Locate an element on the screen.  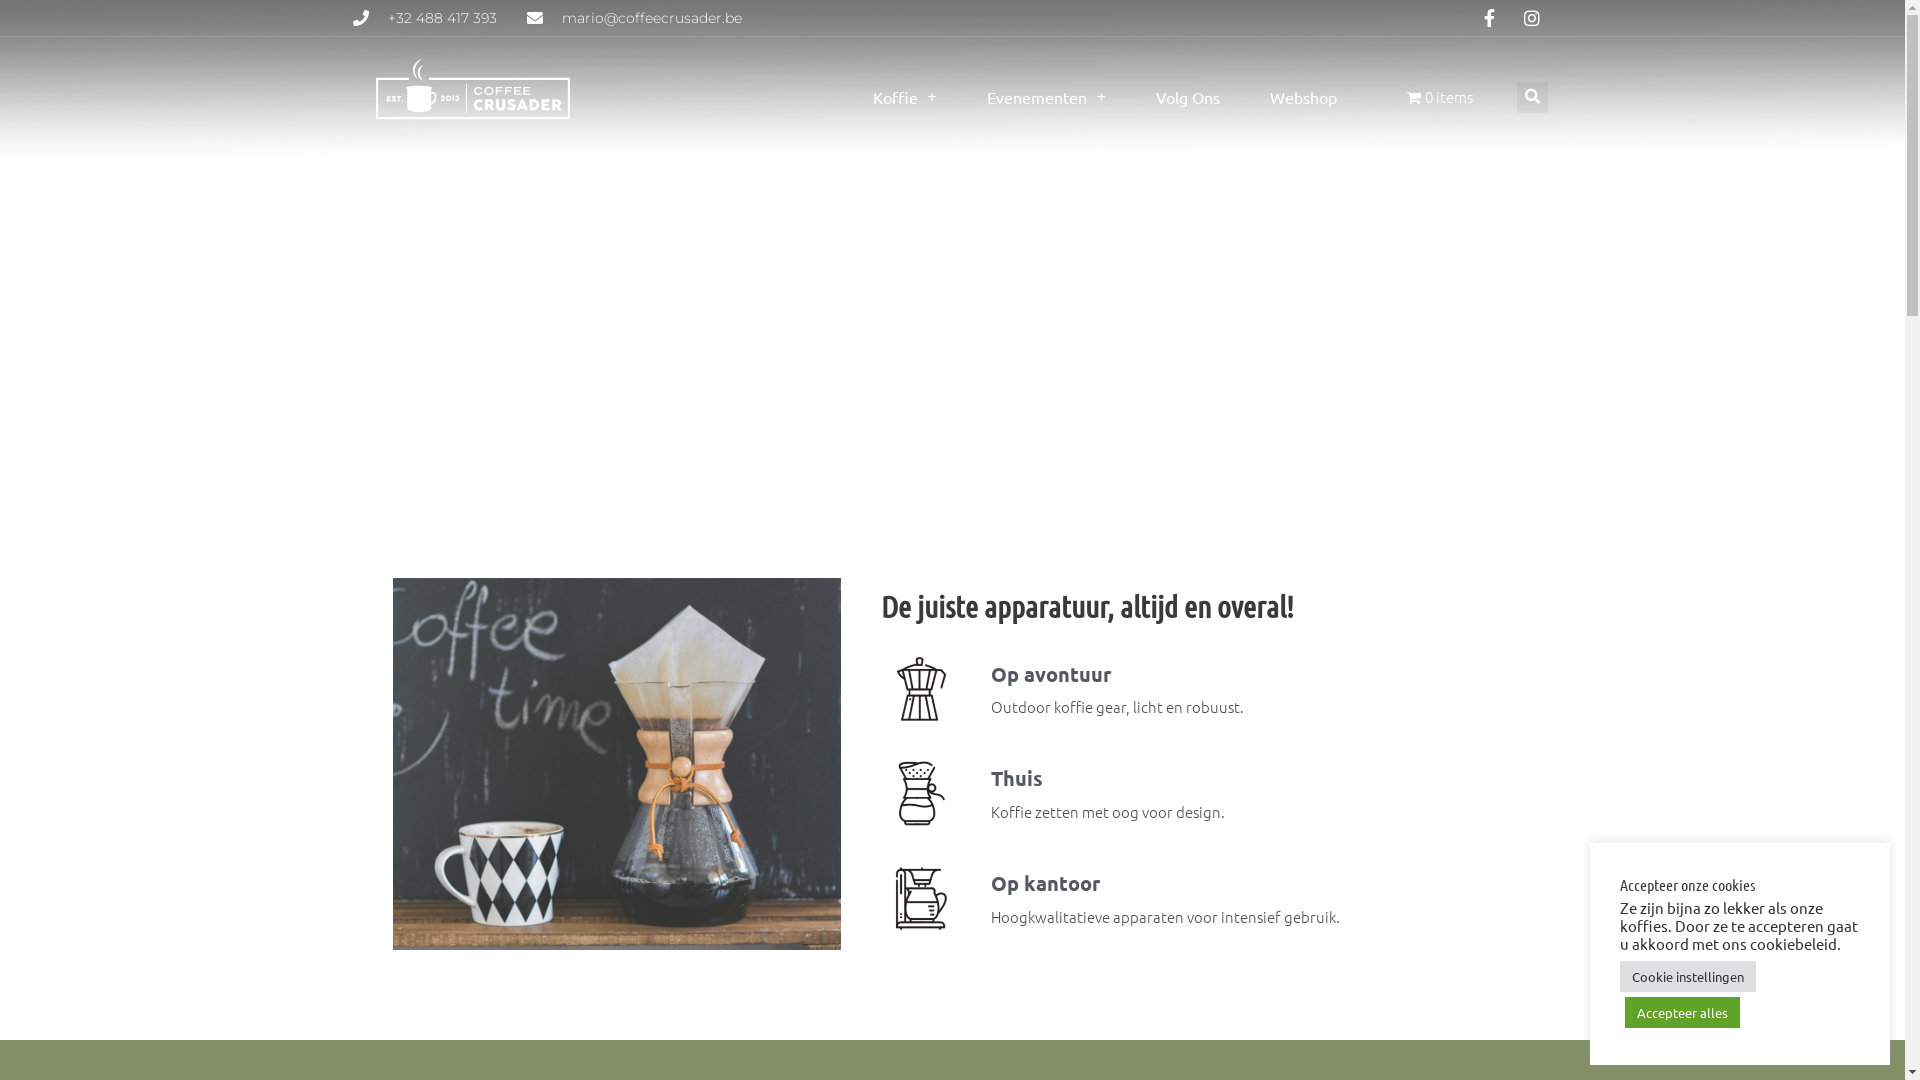
Volg Ons is located at coordinates (1188, 97).